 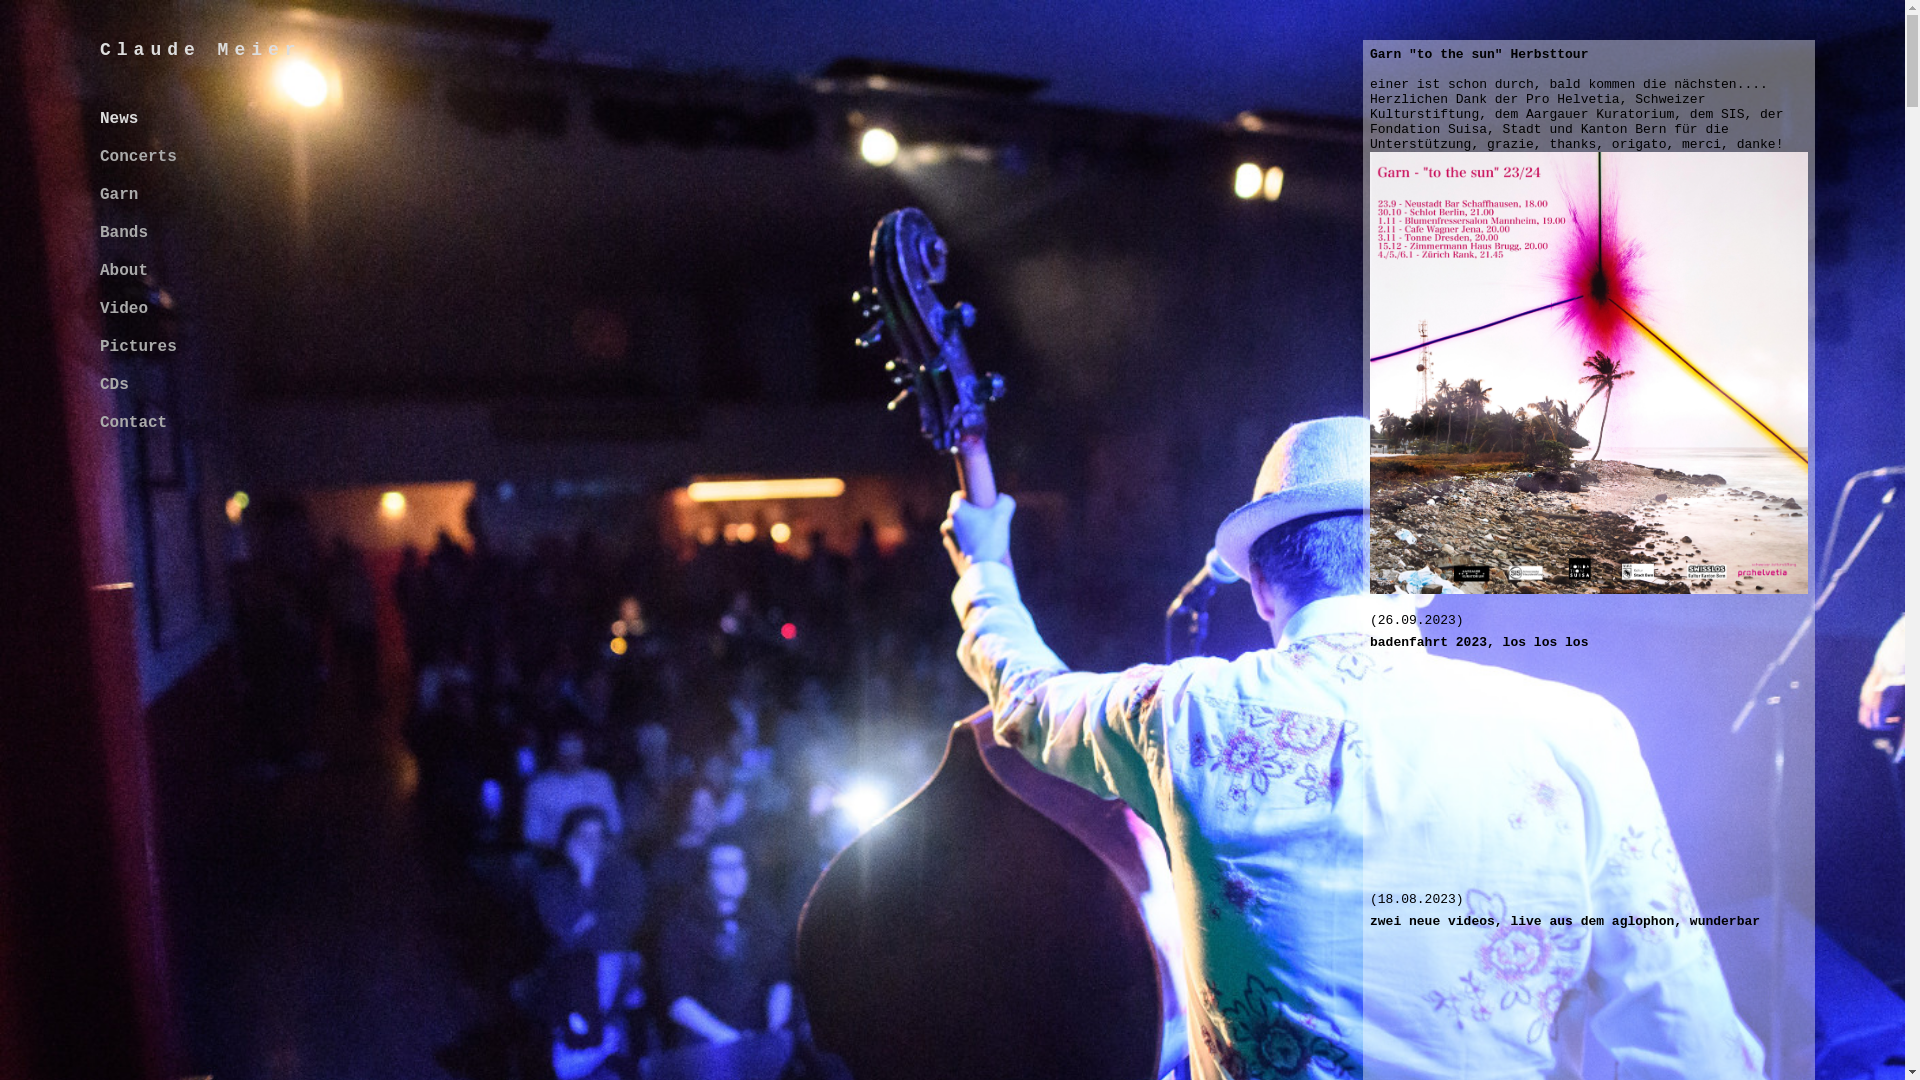 I want to click on Garn, so click(x=119, y=195).